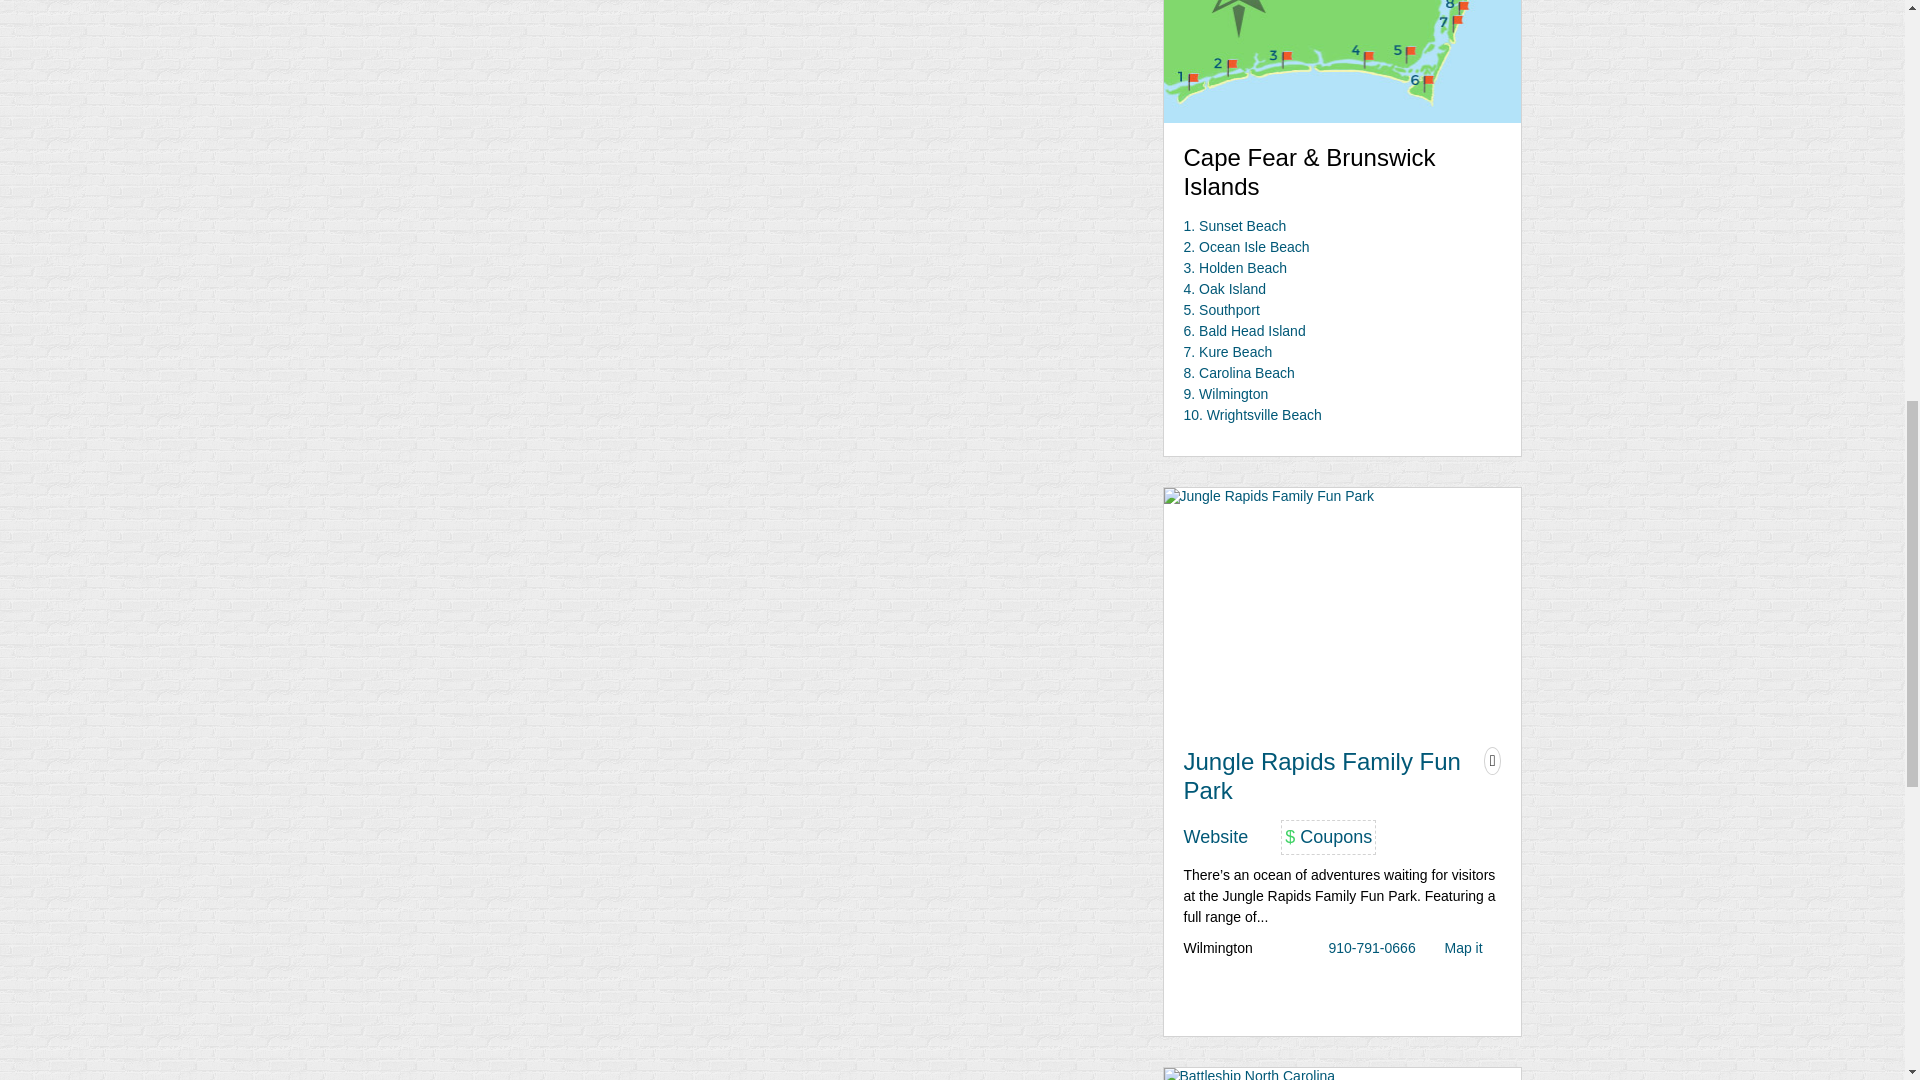 Image resolution: width=1920 pixels, height=1080 pixels. I want to click on 4. Oak Island, so click(1226, 288).